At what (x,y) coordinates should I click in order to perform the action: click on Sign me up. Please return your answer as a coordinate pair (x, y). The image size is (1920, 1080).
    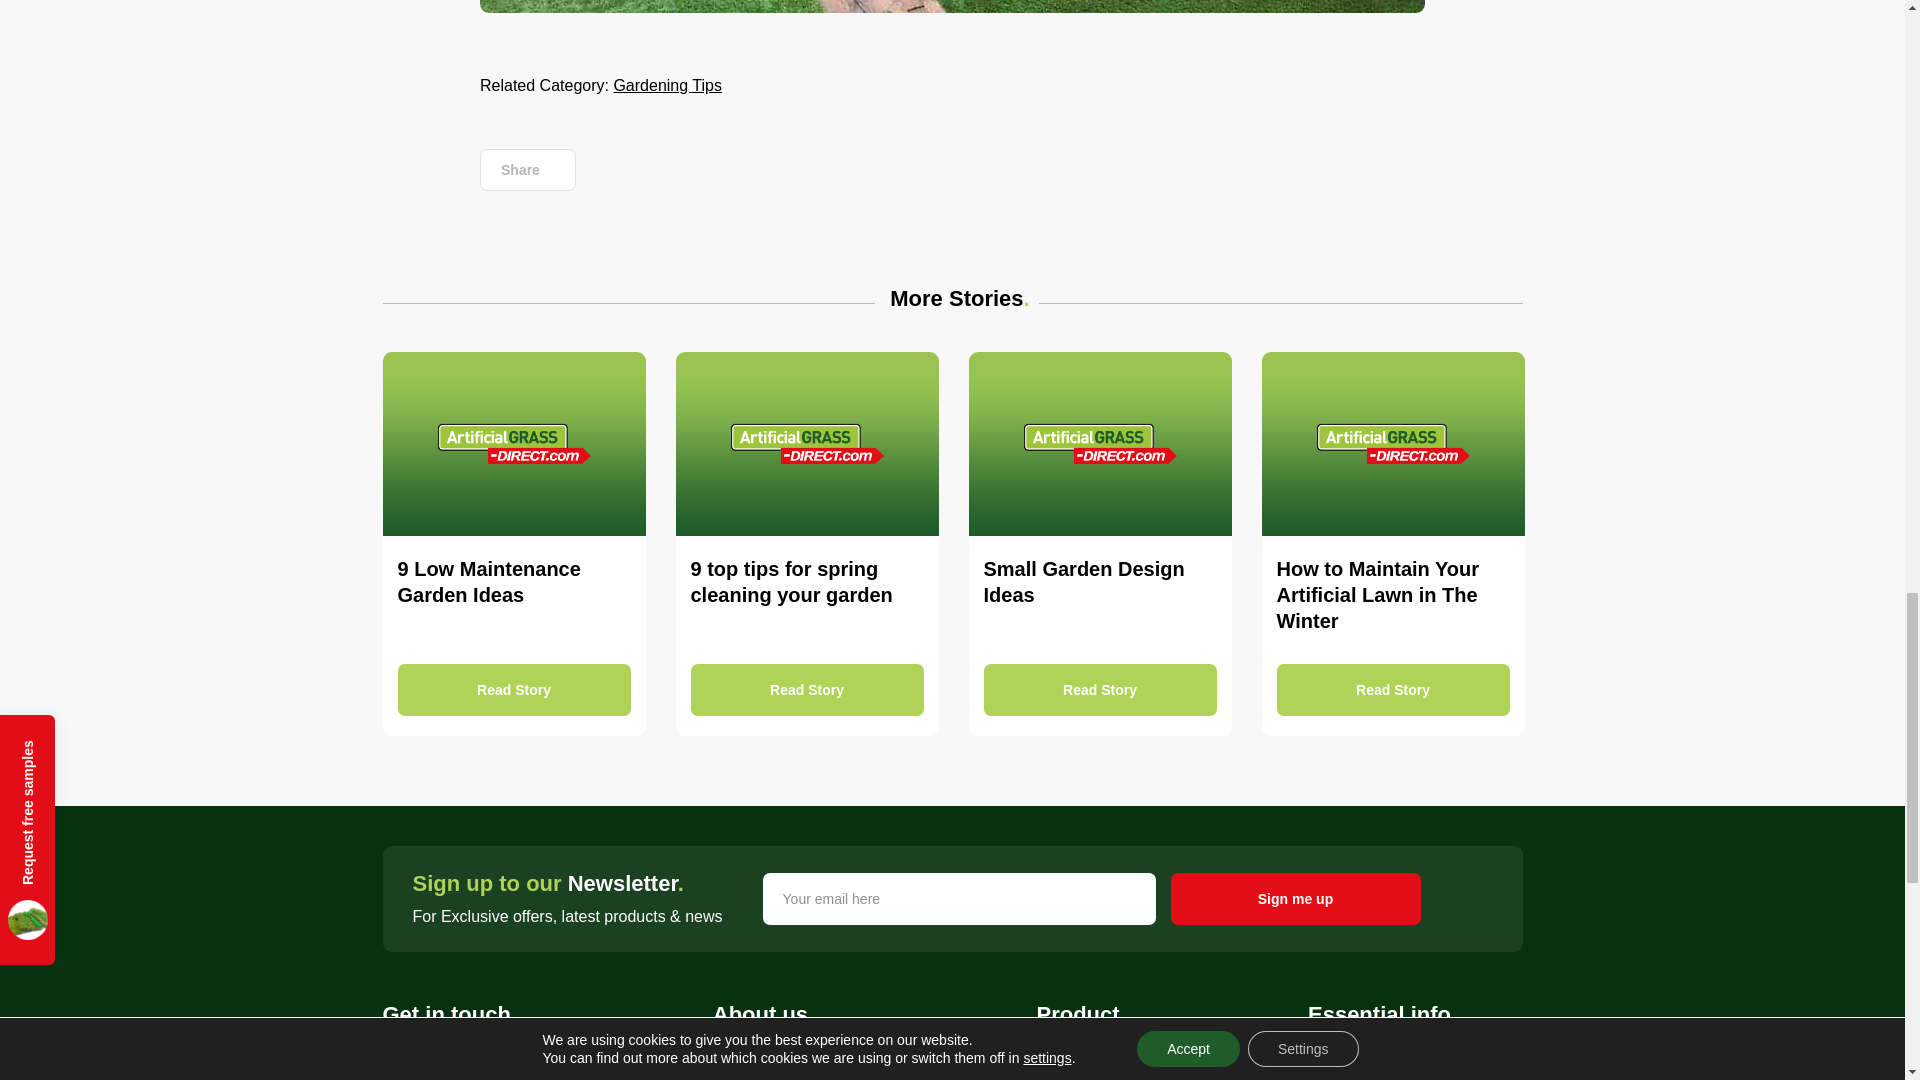
    Looking at the image, I should click on (1294, 898).